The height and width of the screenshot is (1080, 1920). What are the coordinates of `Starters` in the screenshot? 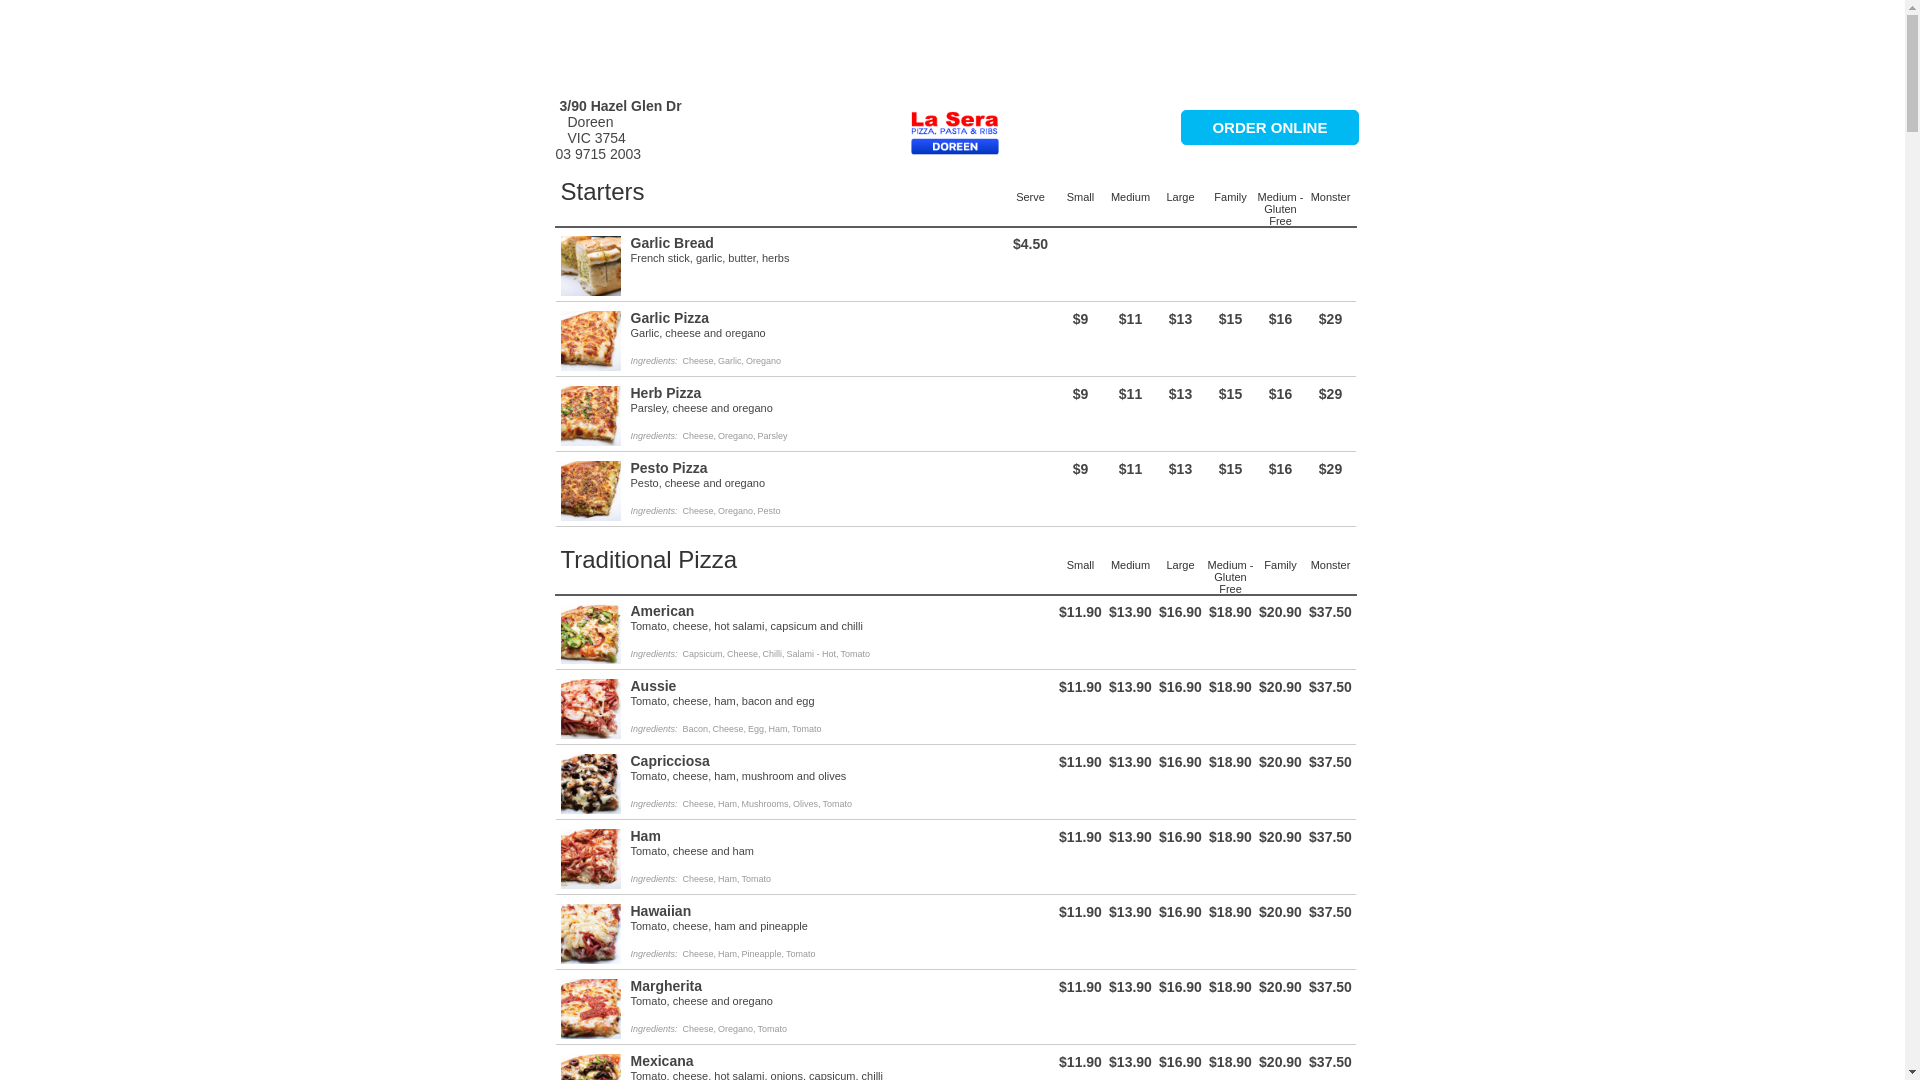 It's located at (602, 192).